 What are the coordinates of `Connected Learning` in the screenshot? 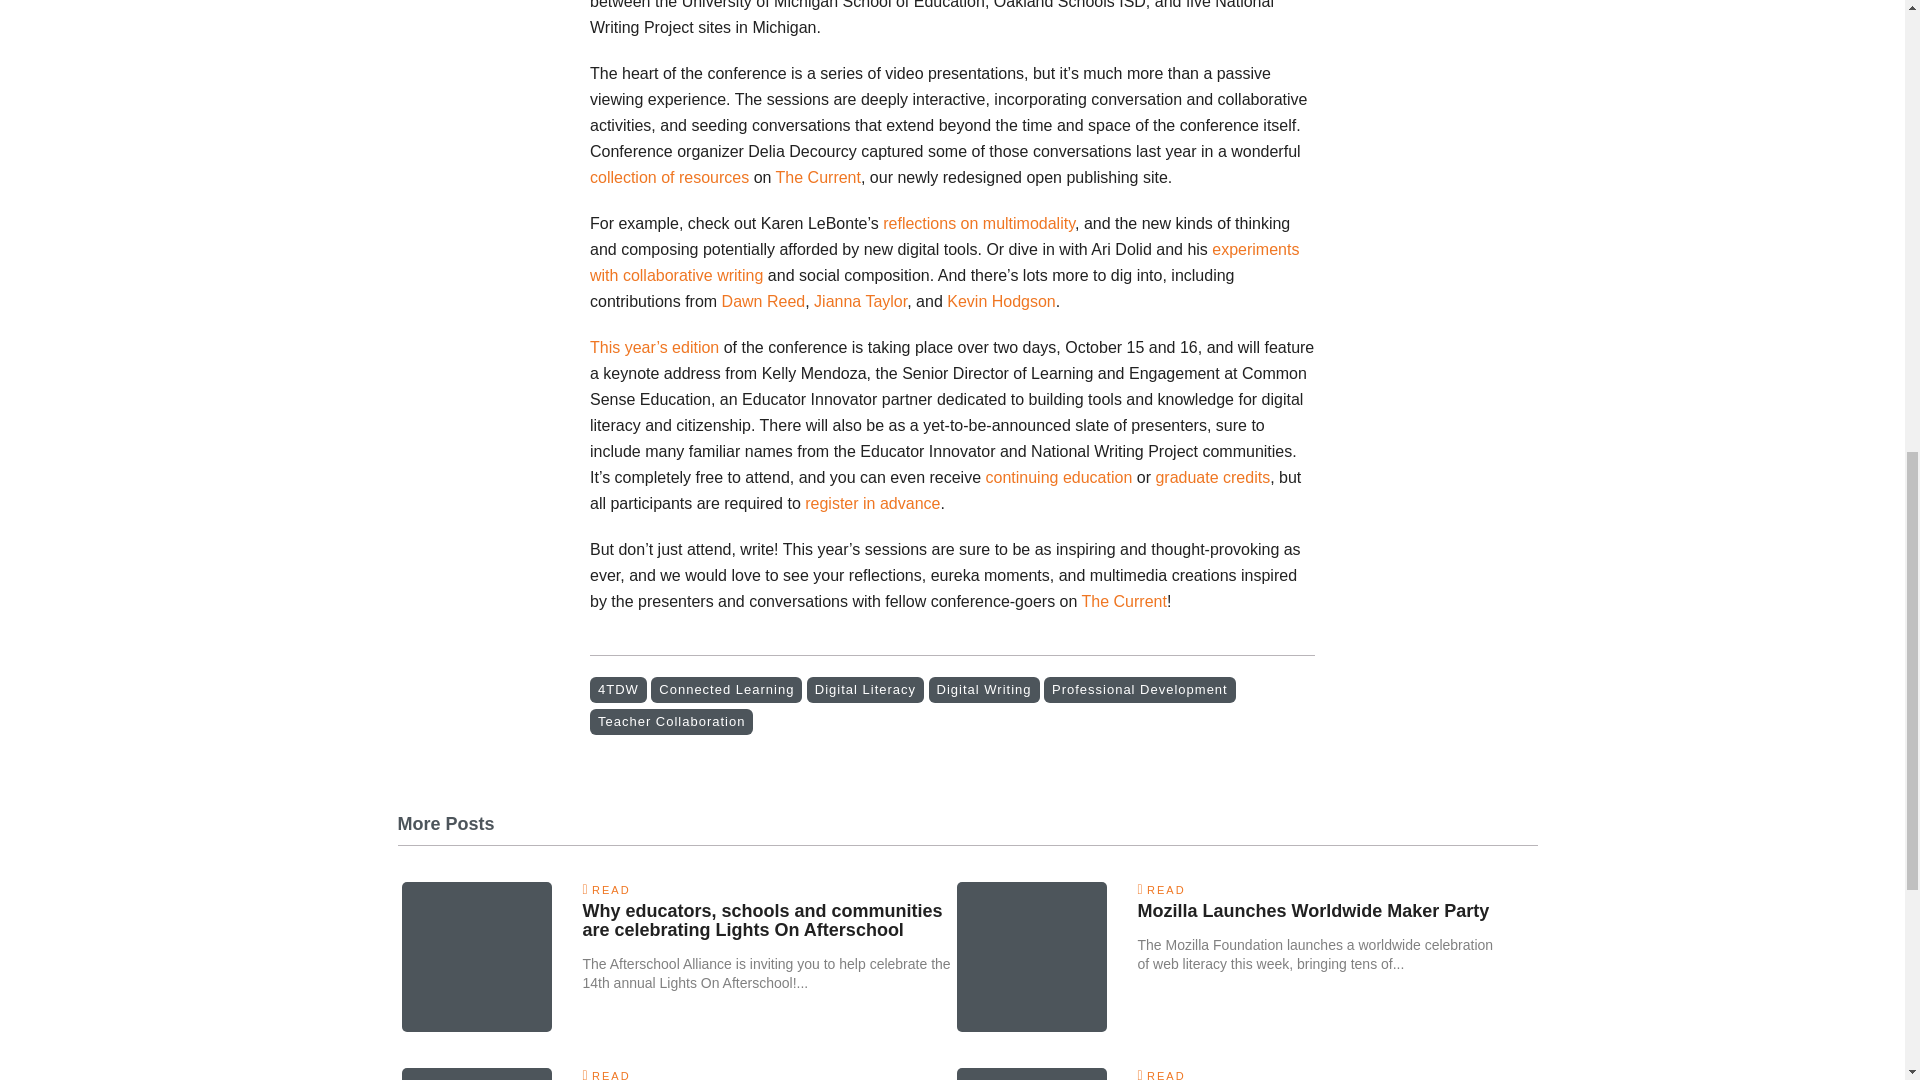 It's located at (726, 690).